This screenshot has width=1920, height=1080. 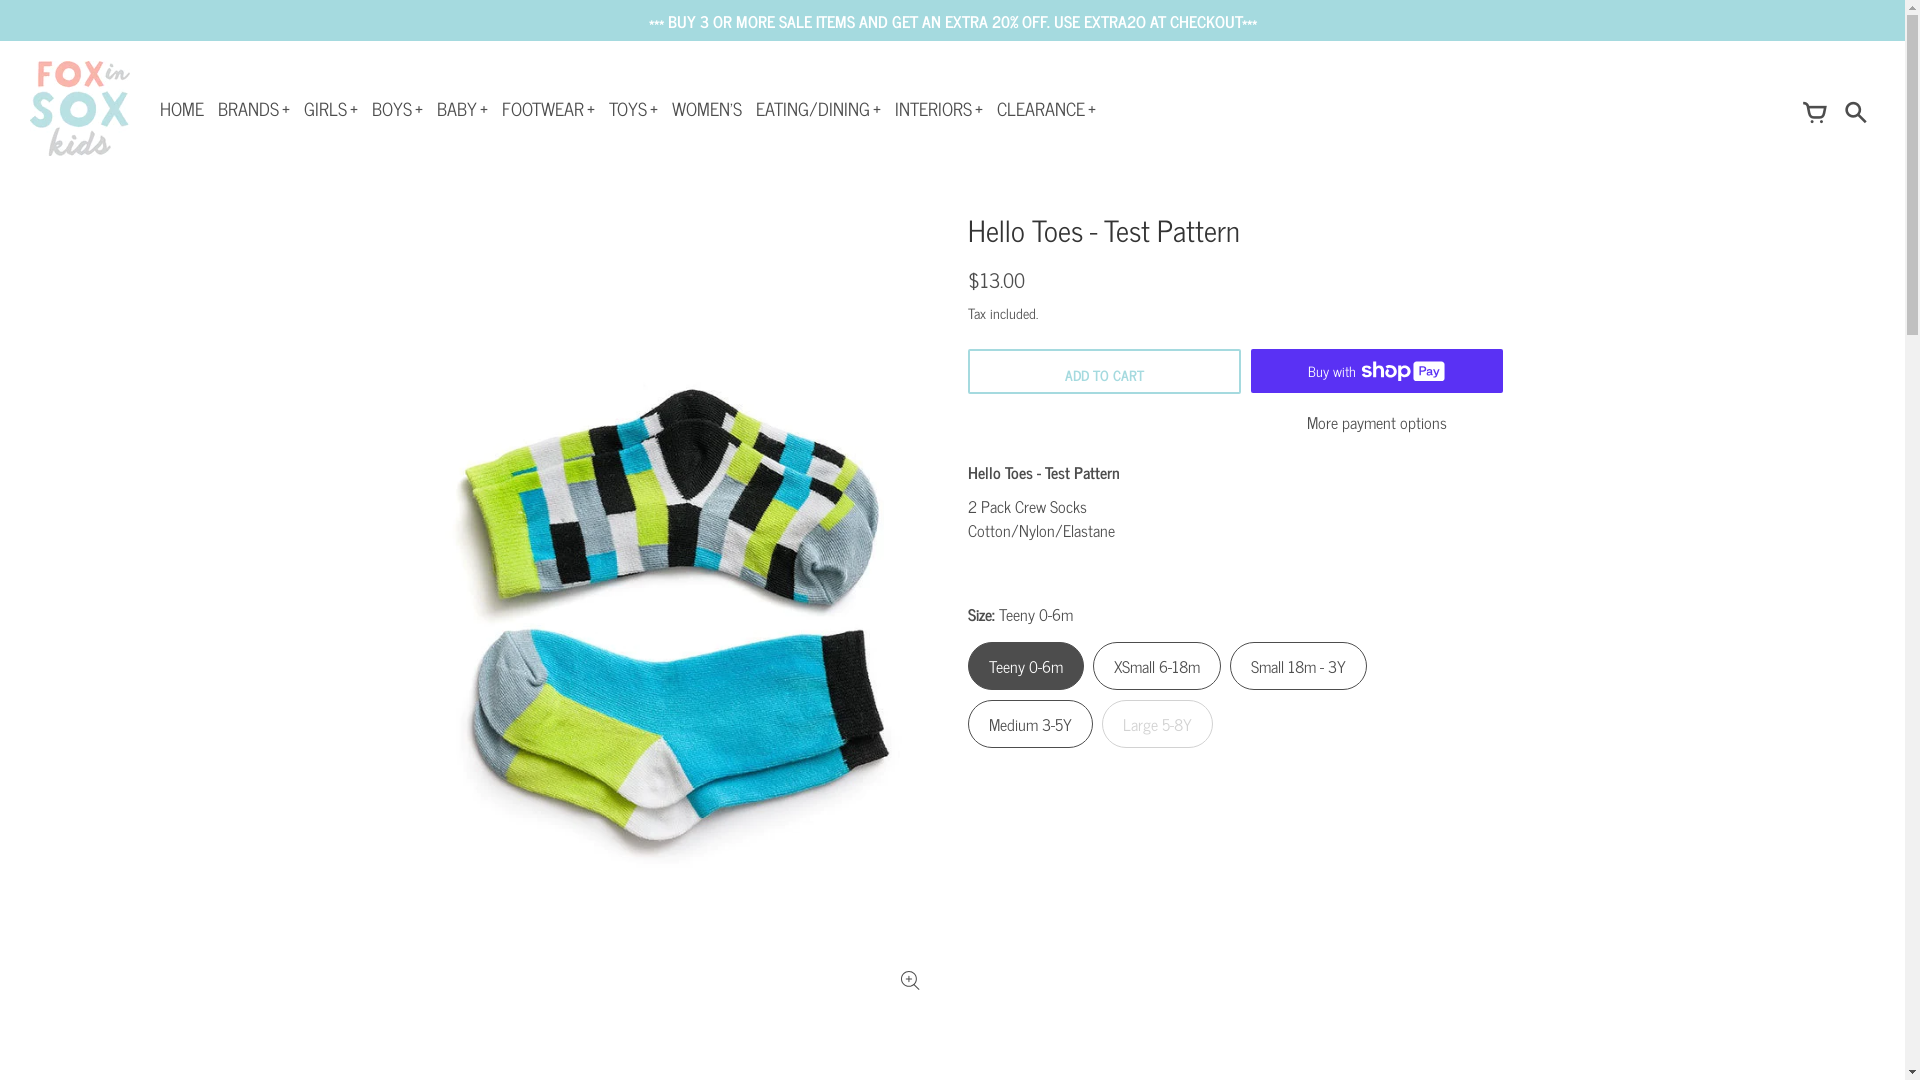 I want to click on CLEARANCE, so click(x=1046, y=108).